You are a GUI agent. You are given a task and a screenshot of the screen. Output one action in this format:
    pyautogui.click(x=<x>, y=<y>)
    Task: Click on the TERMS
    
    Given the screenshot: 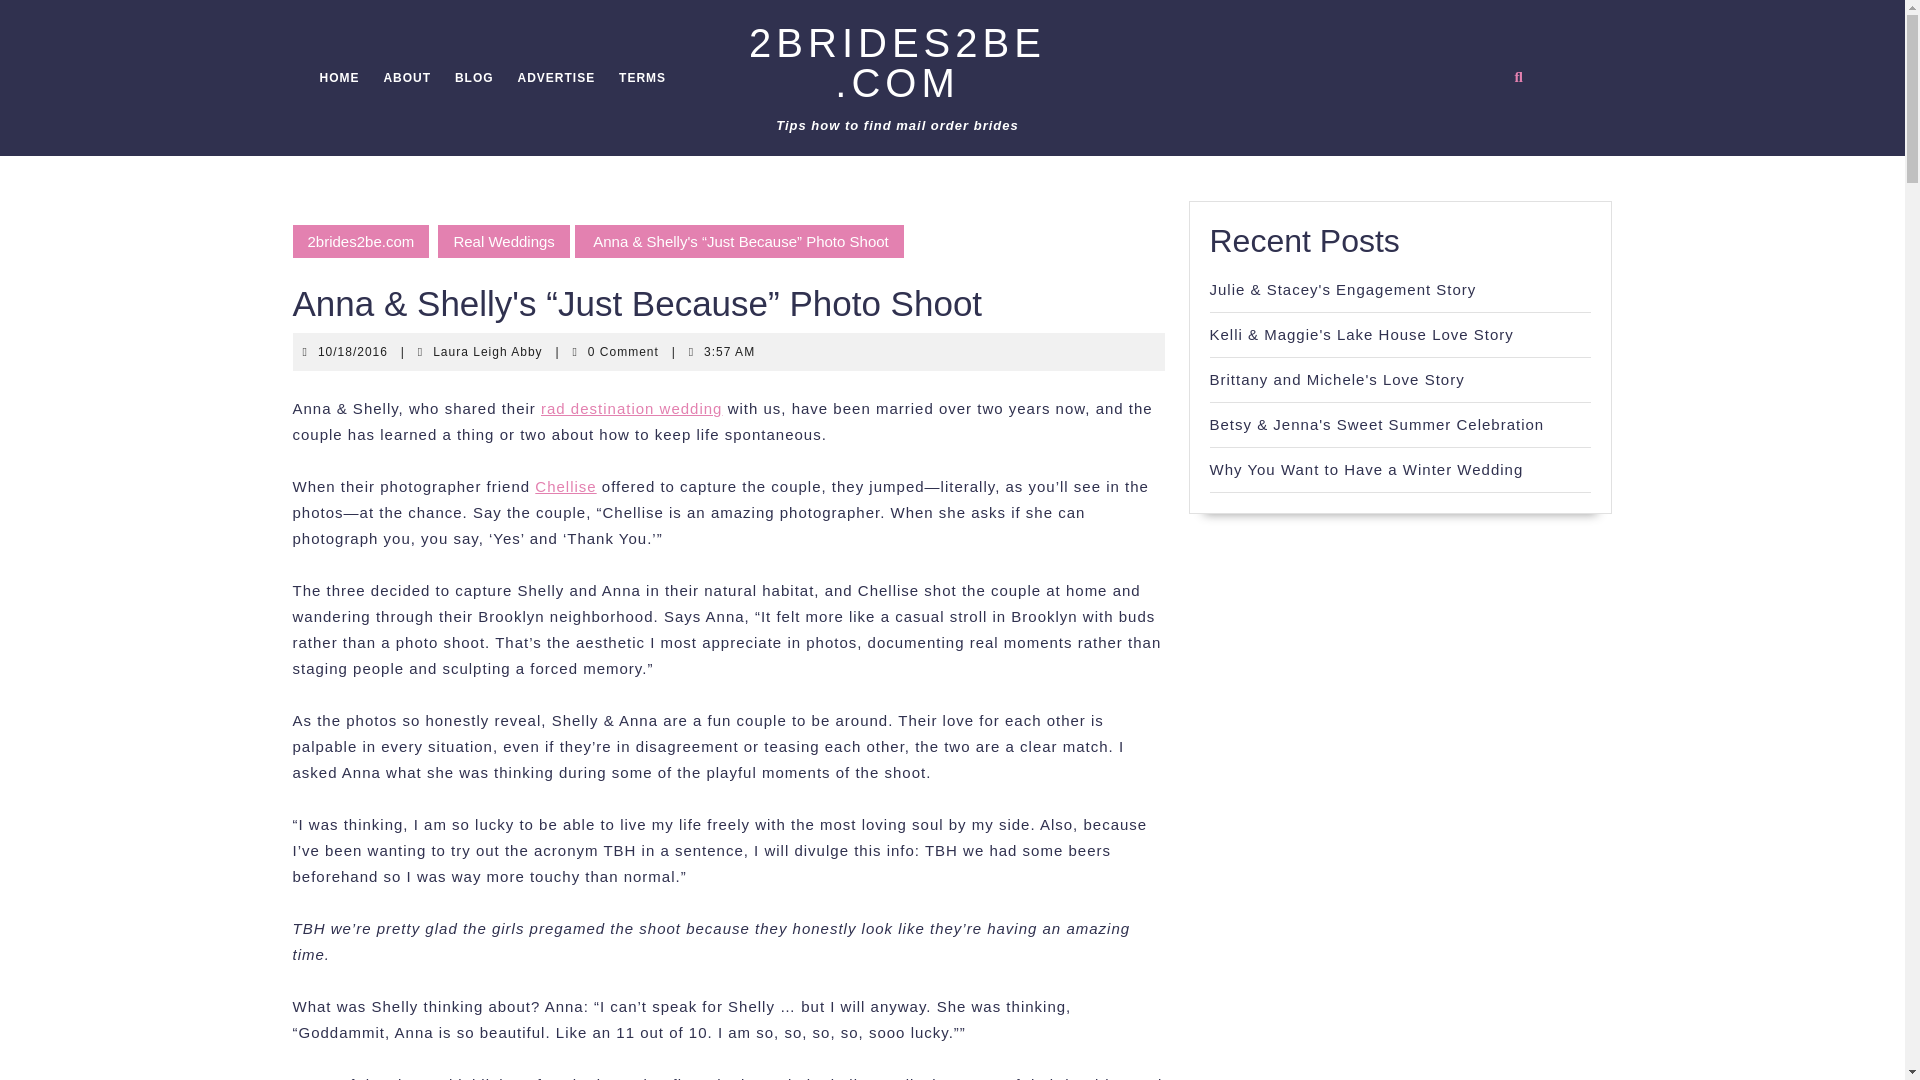 What is the action you would take?
    pyautogui.click(x=340, y=78)
    